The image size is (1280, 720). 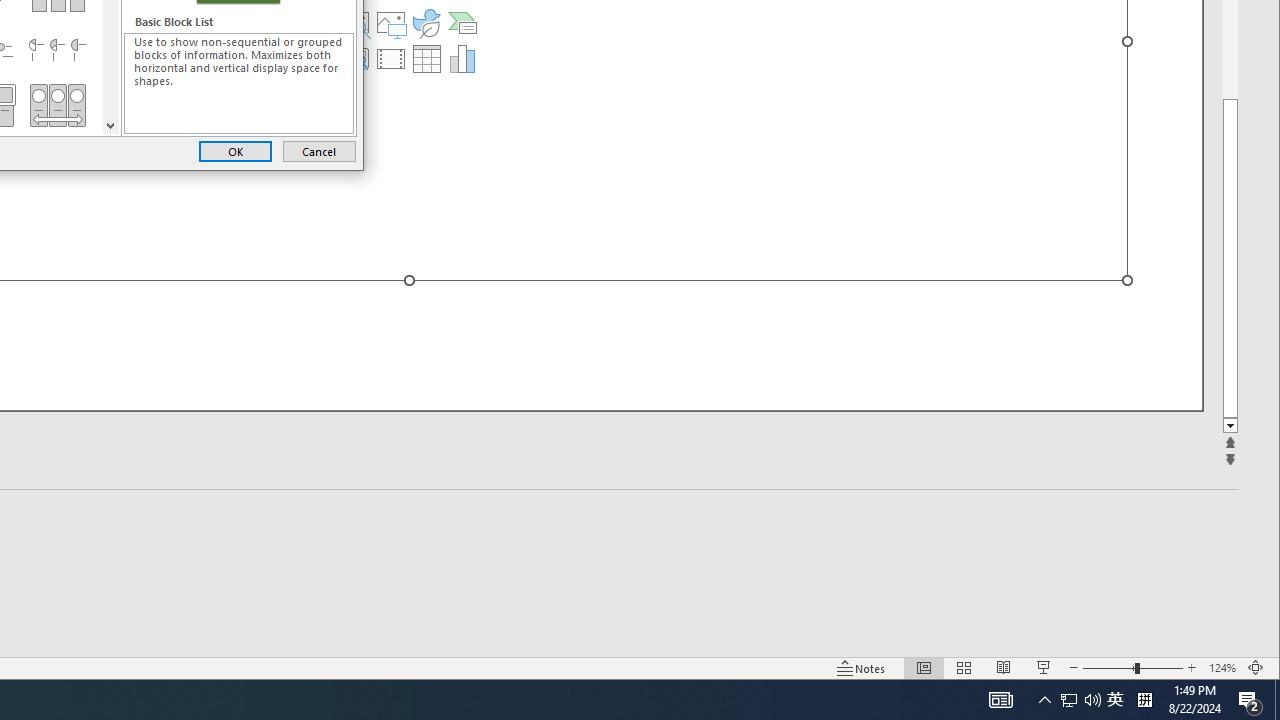 What do you see at coordinates (391, 58) in the screenshot?
I see `Insert Video` at bounding box center [391, 58].